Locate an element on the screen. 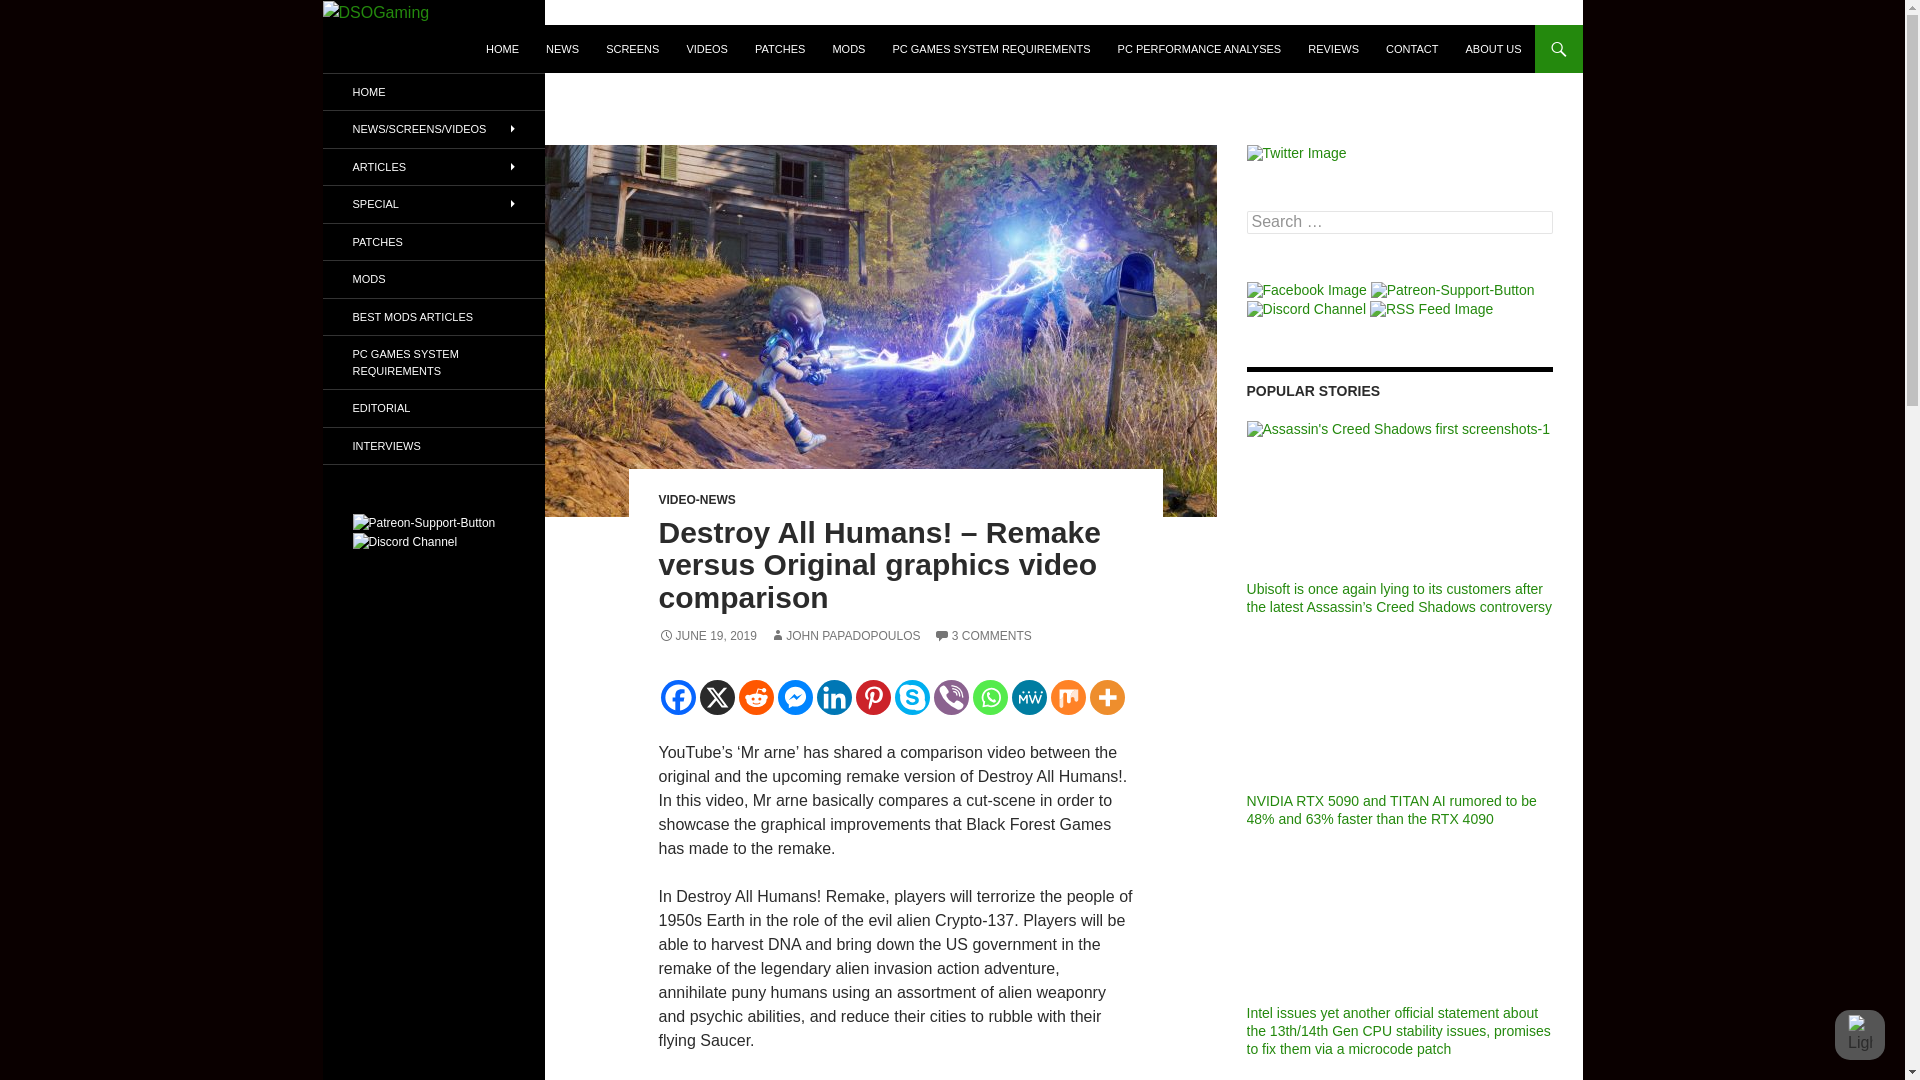  Reddit is located at coordinates (755, 697).